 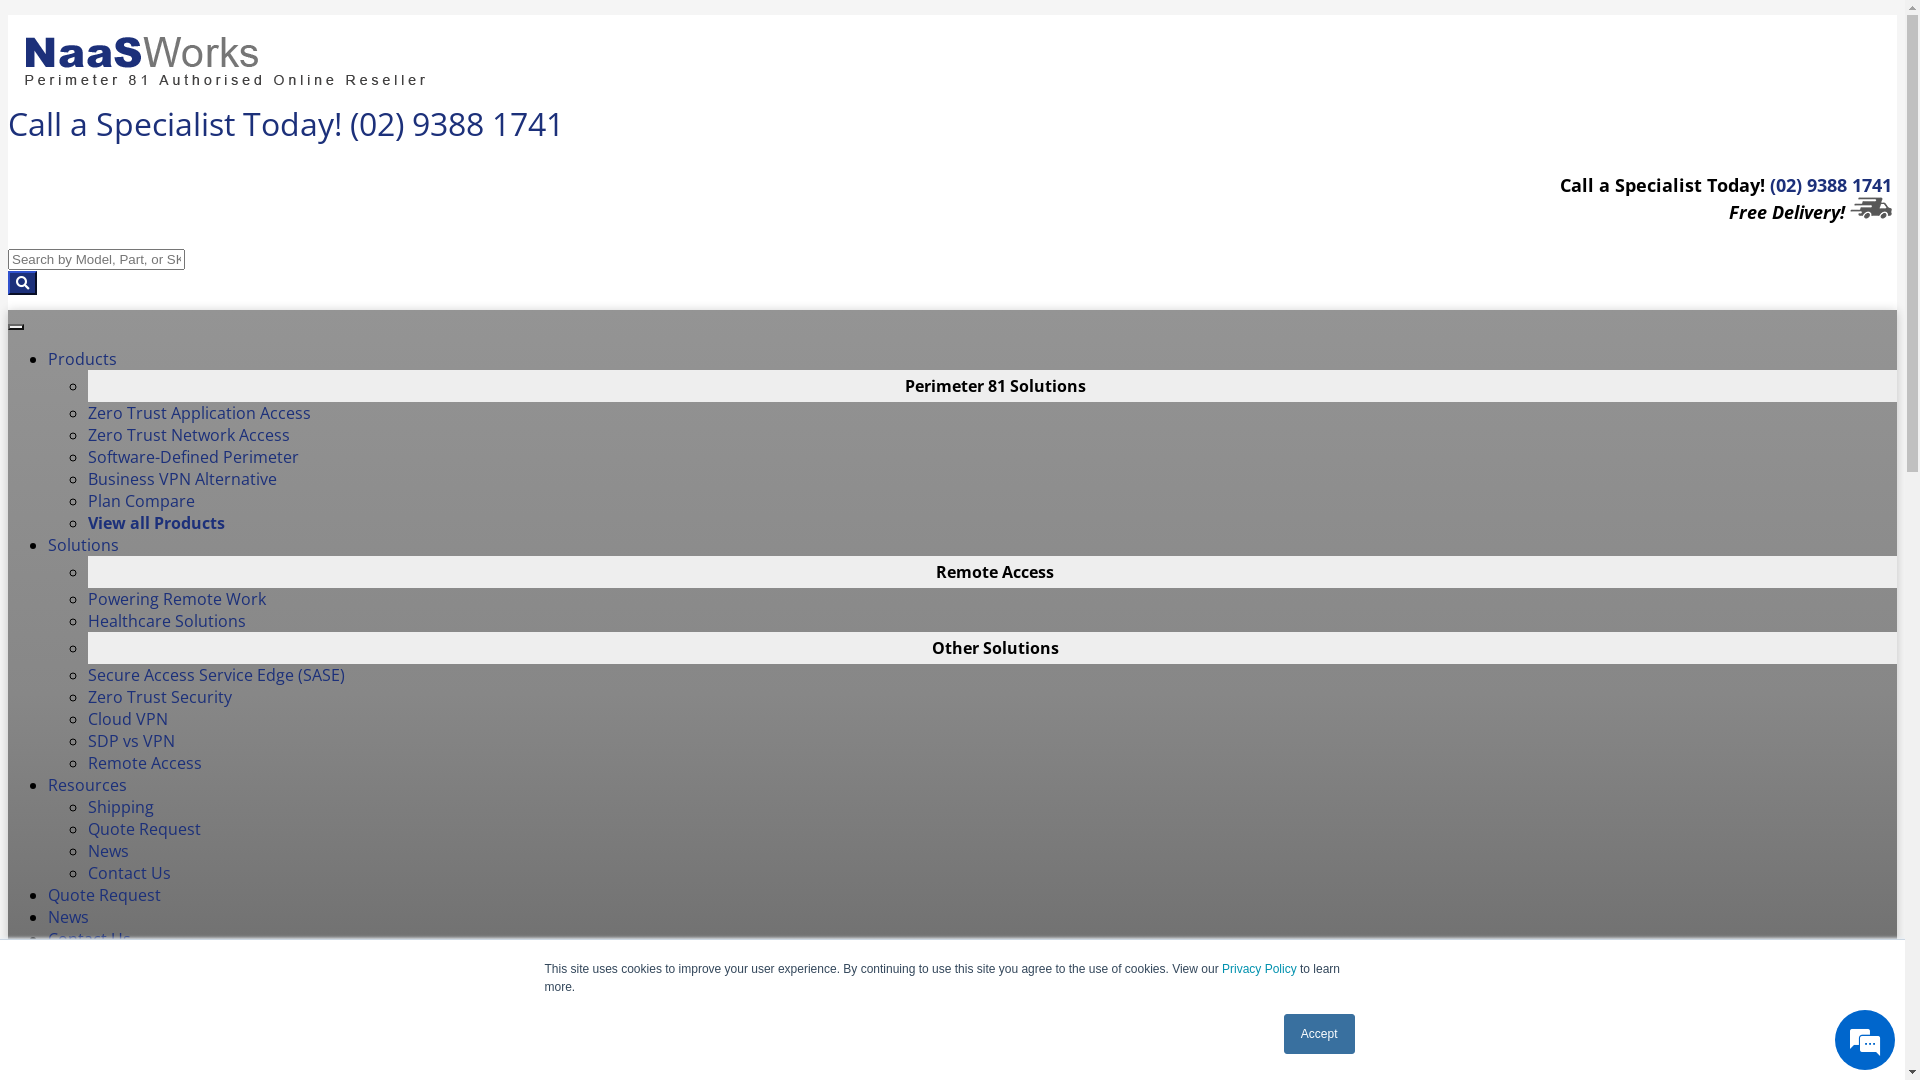 What do you see at coordinates (84, 545) in the screenshot?
I see `Solutions` at bounding box center [84, 545].